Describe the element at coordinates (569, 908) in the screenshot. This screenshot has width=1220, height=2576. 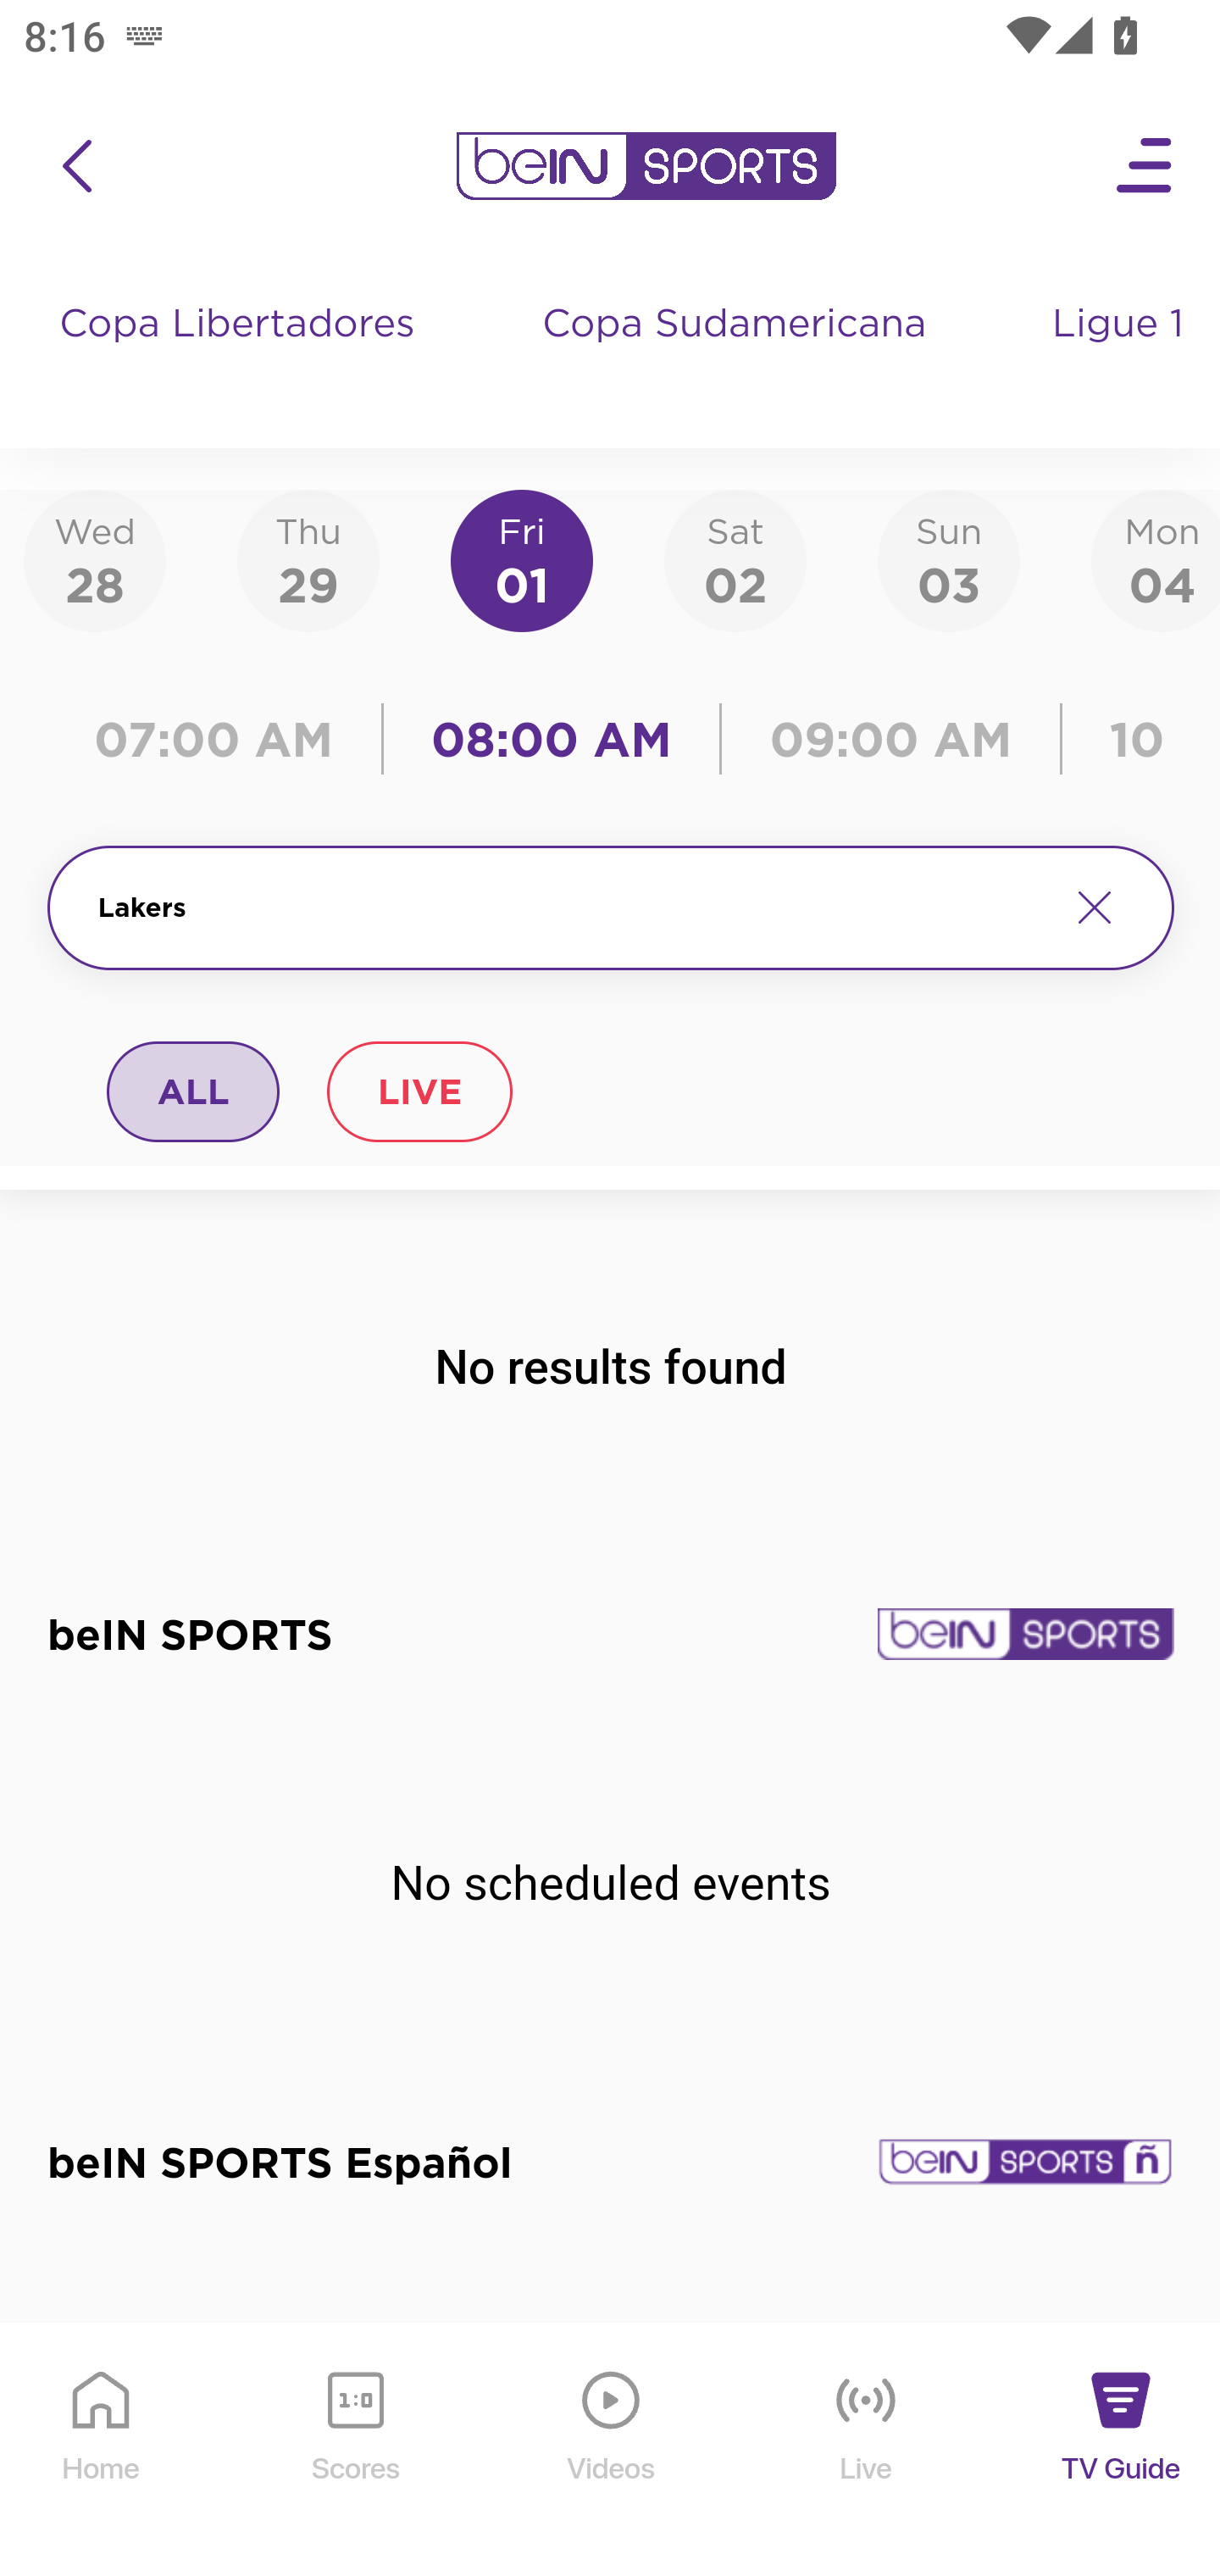
I see `Lakers` at that location.